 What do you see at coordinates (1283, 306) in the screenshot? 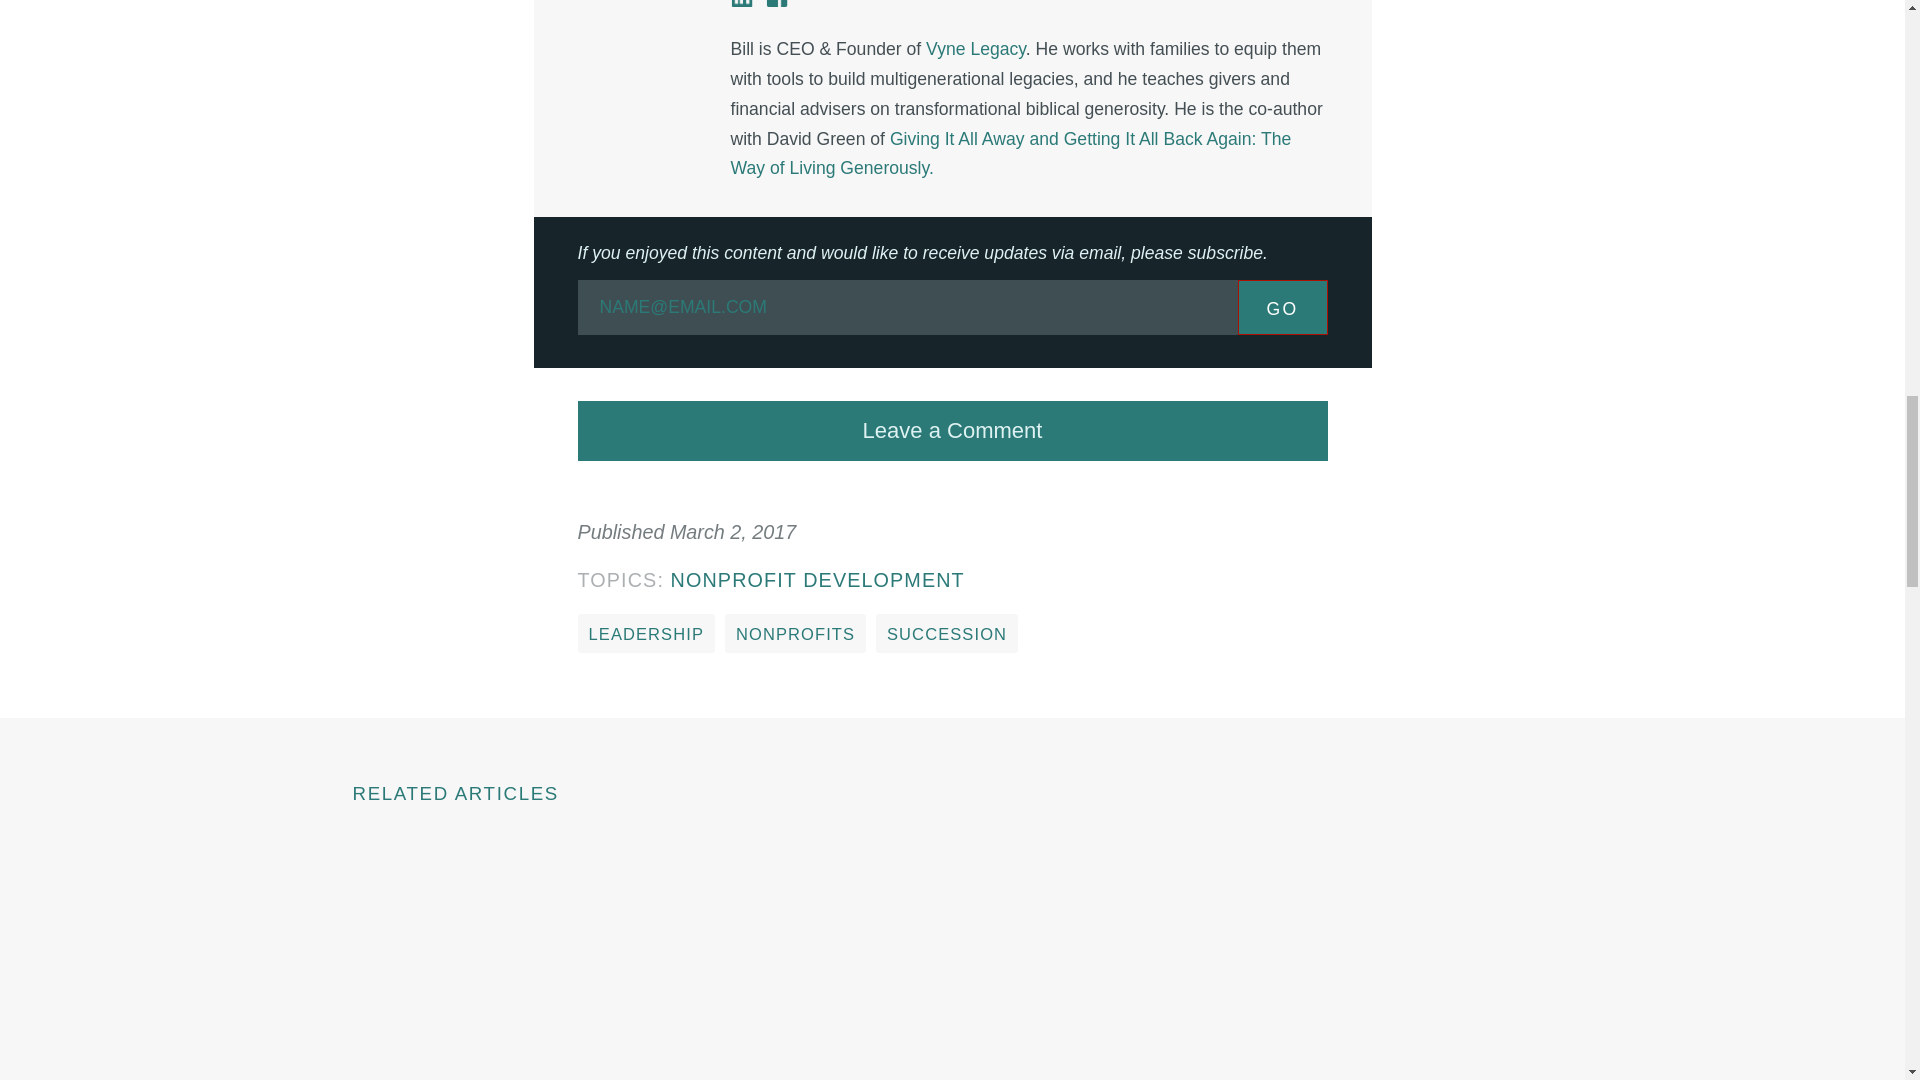
I see `GO` at bounding box center [1283, 306].